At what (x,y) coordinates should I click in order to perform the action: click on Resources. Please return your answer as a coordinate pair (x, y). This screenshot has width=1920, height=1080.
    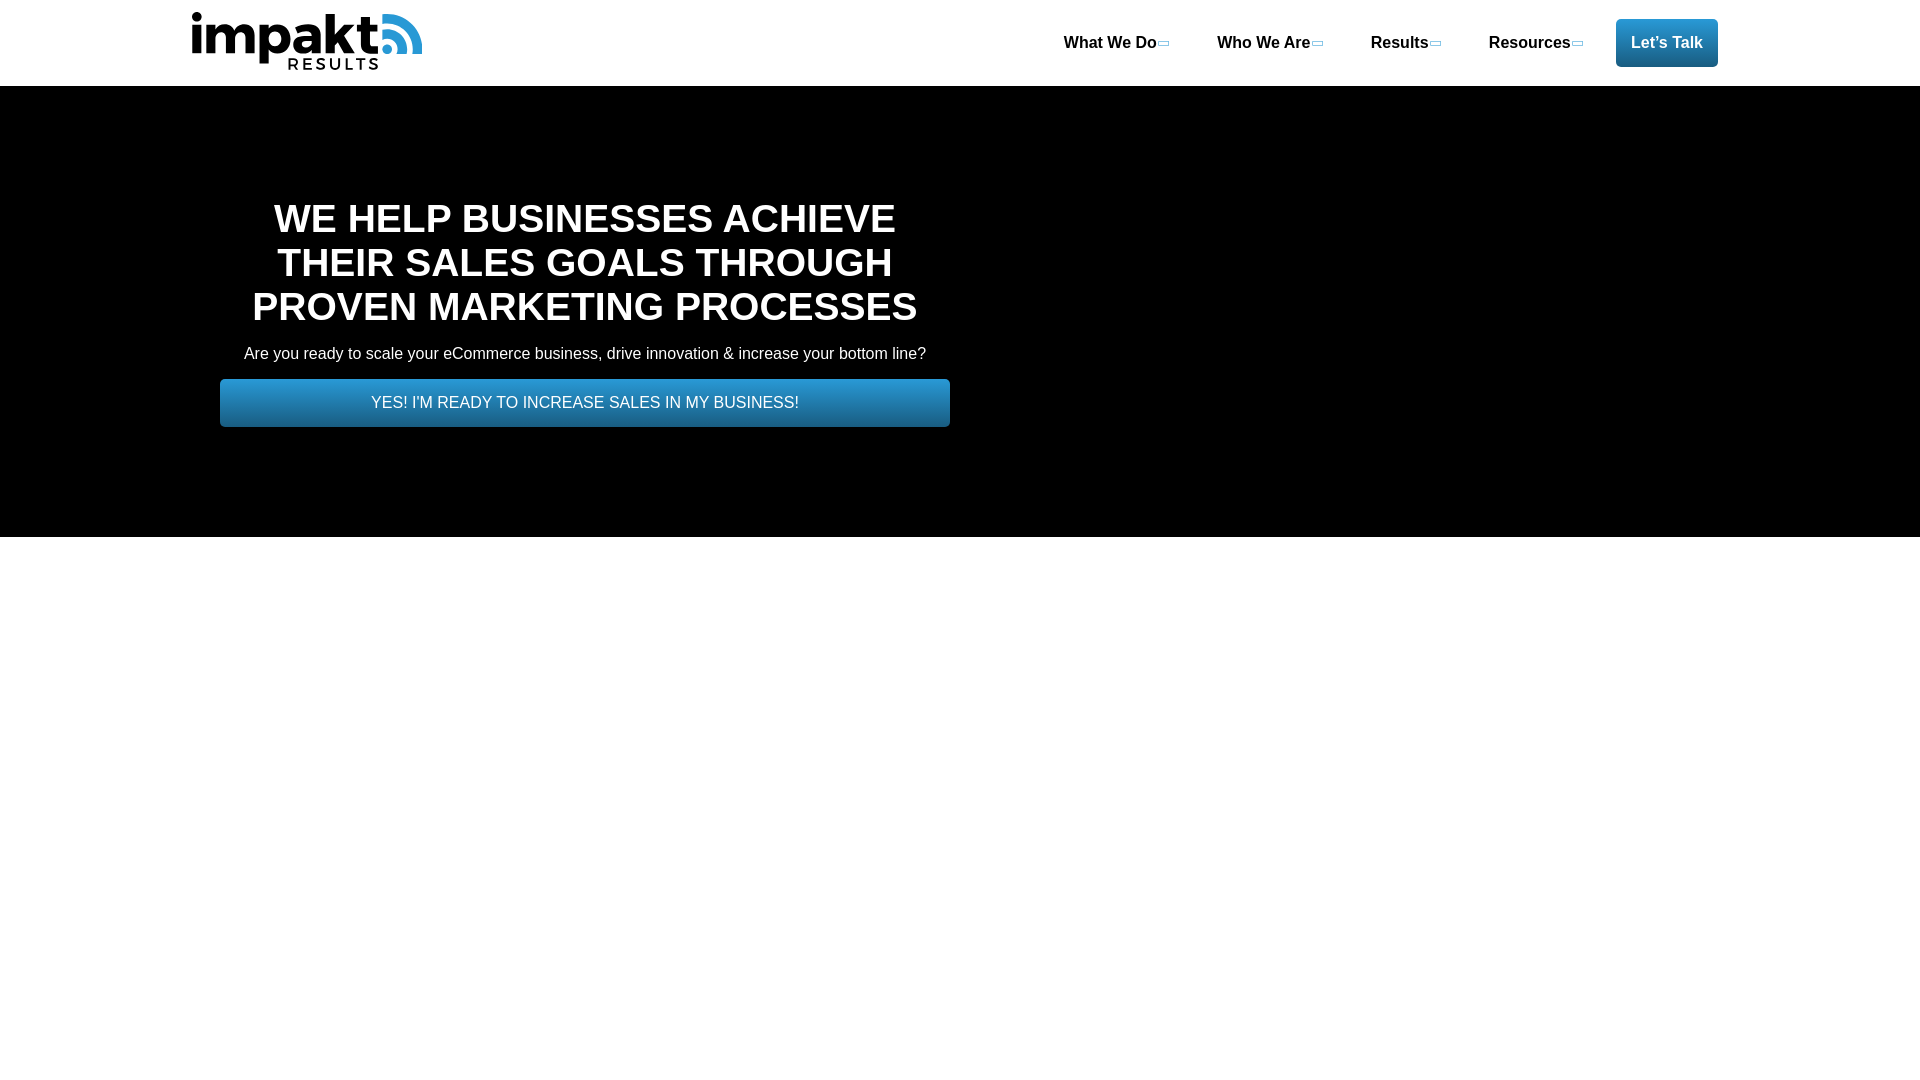
    Looking at the image, I should click on (1534, 58).